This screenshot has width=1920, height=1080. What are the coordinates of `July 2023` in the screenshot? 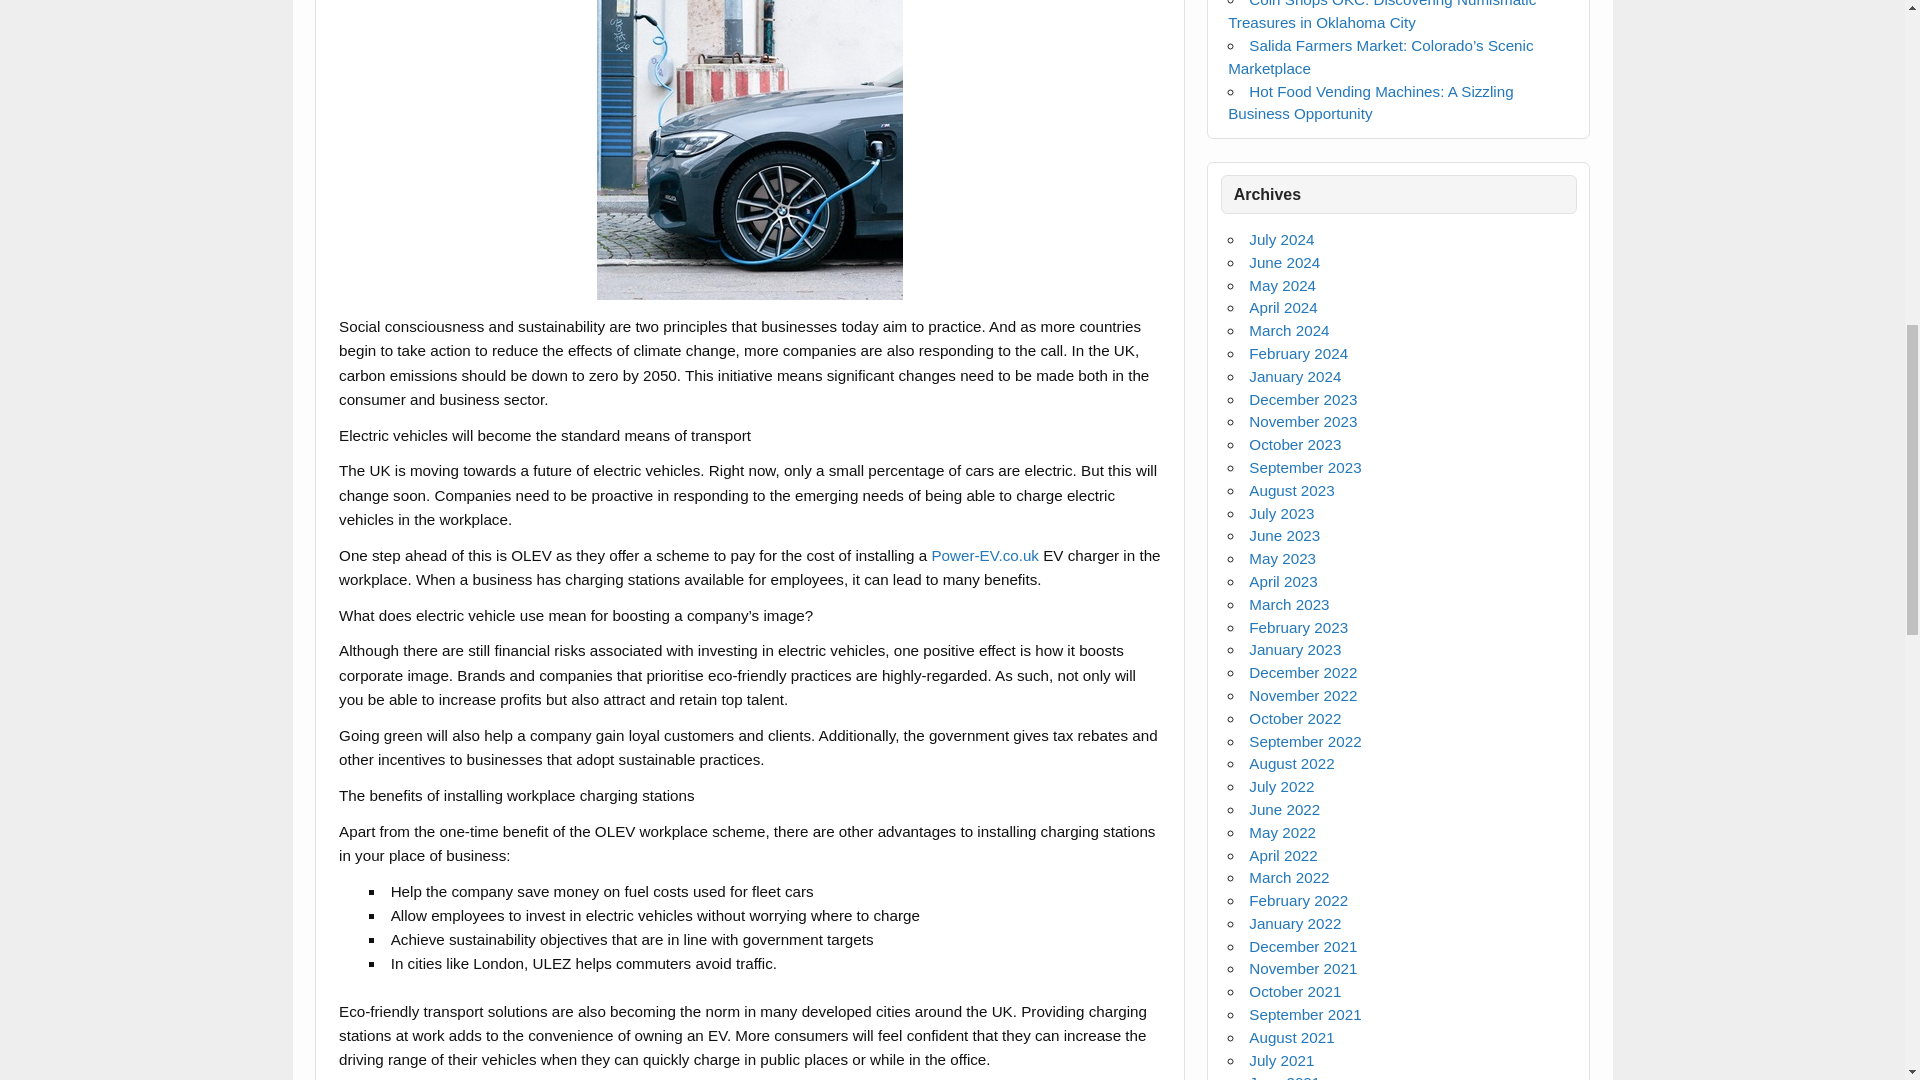 It's located at (1281, 513).